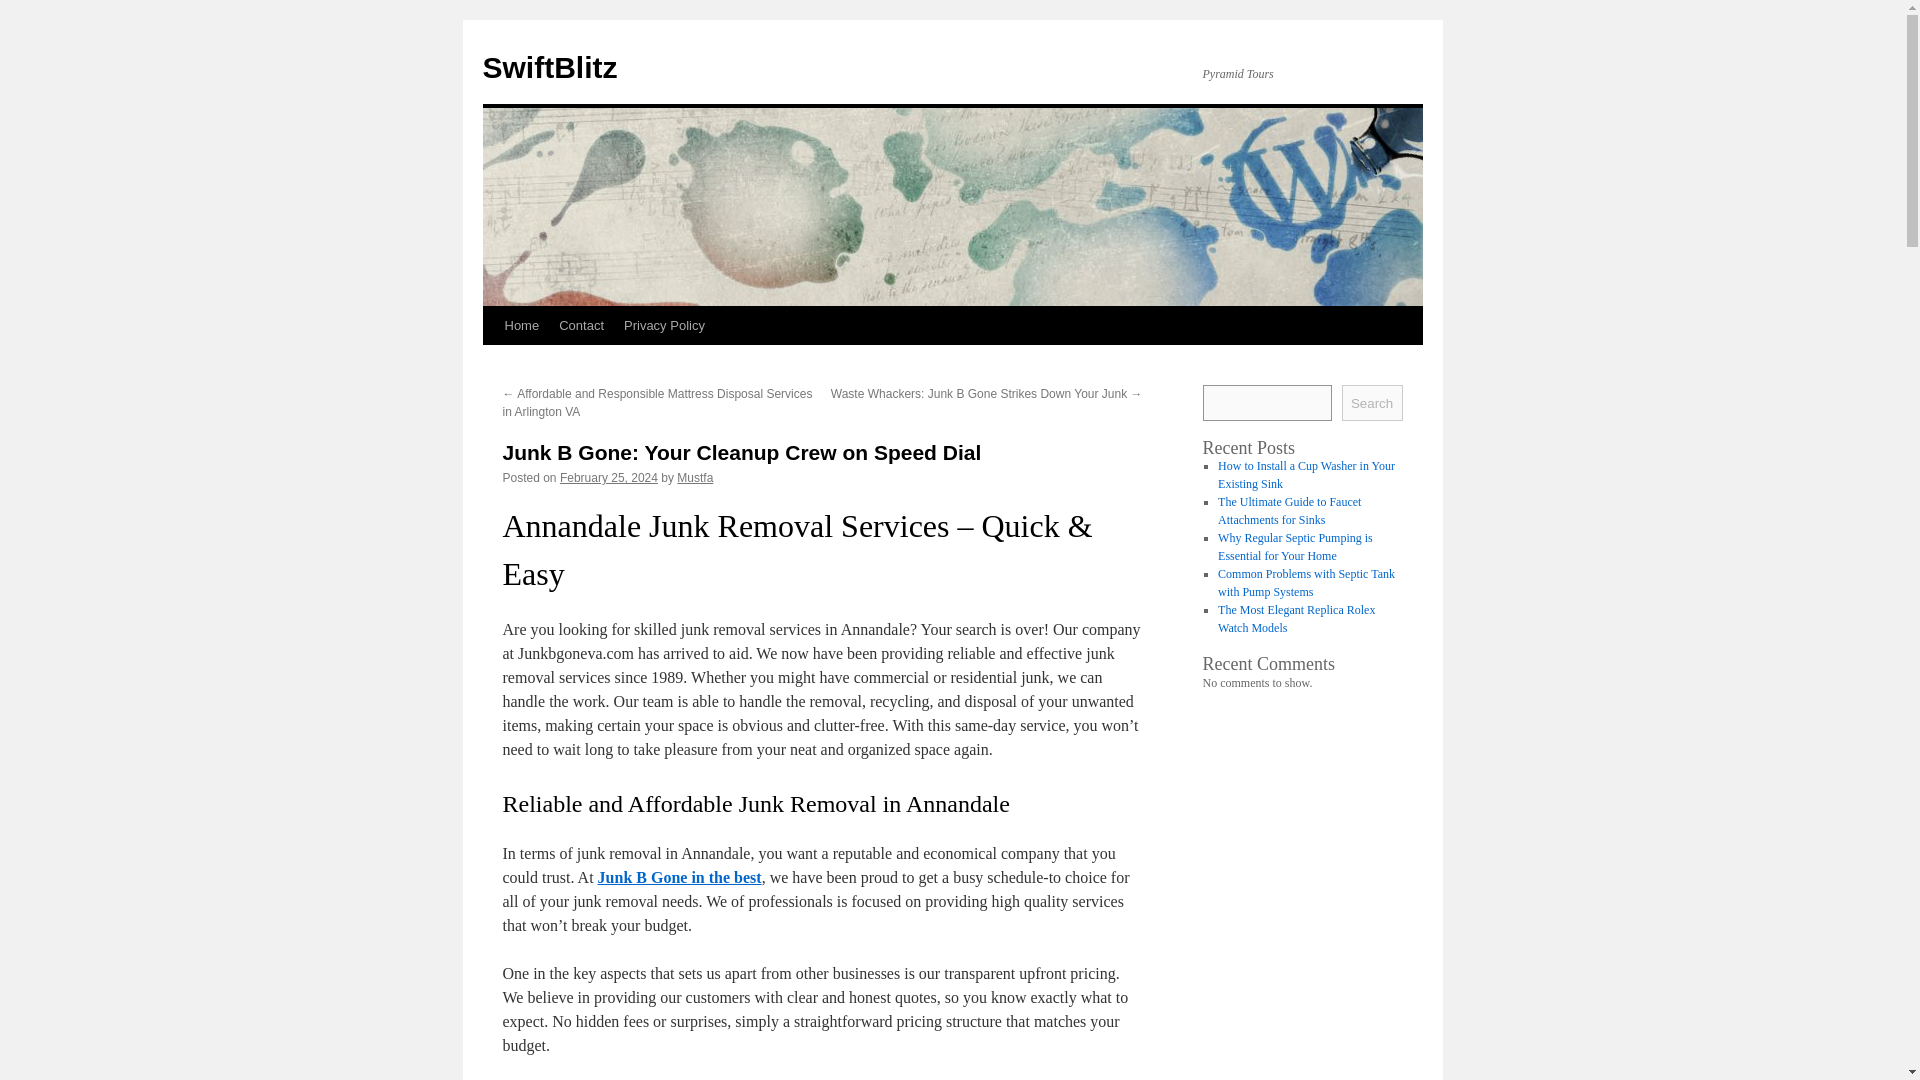 The image size is (1920, 1080). Describe the element at coordinates (664, 325) in the screenshot. I see `Privacy Policy` at that location.